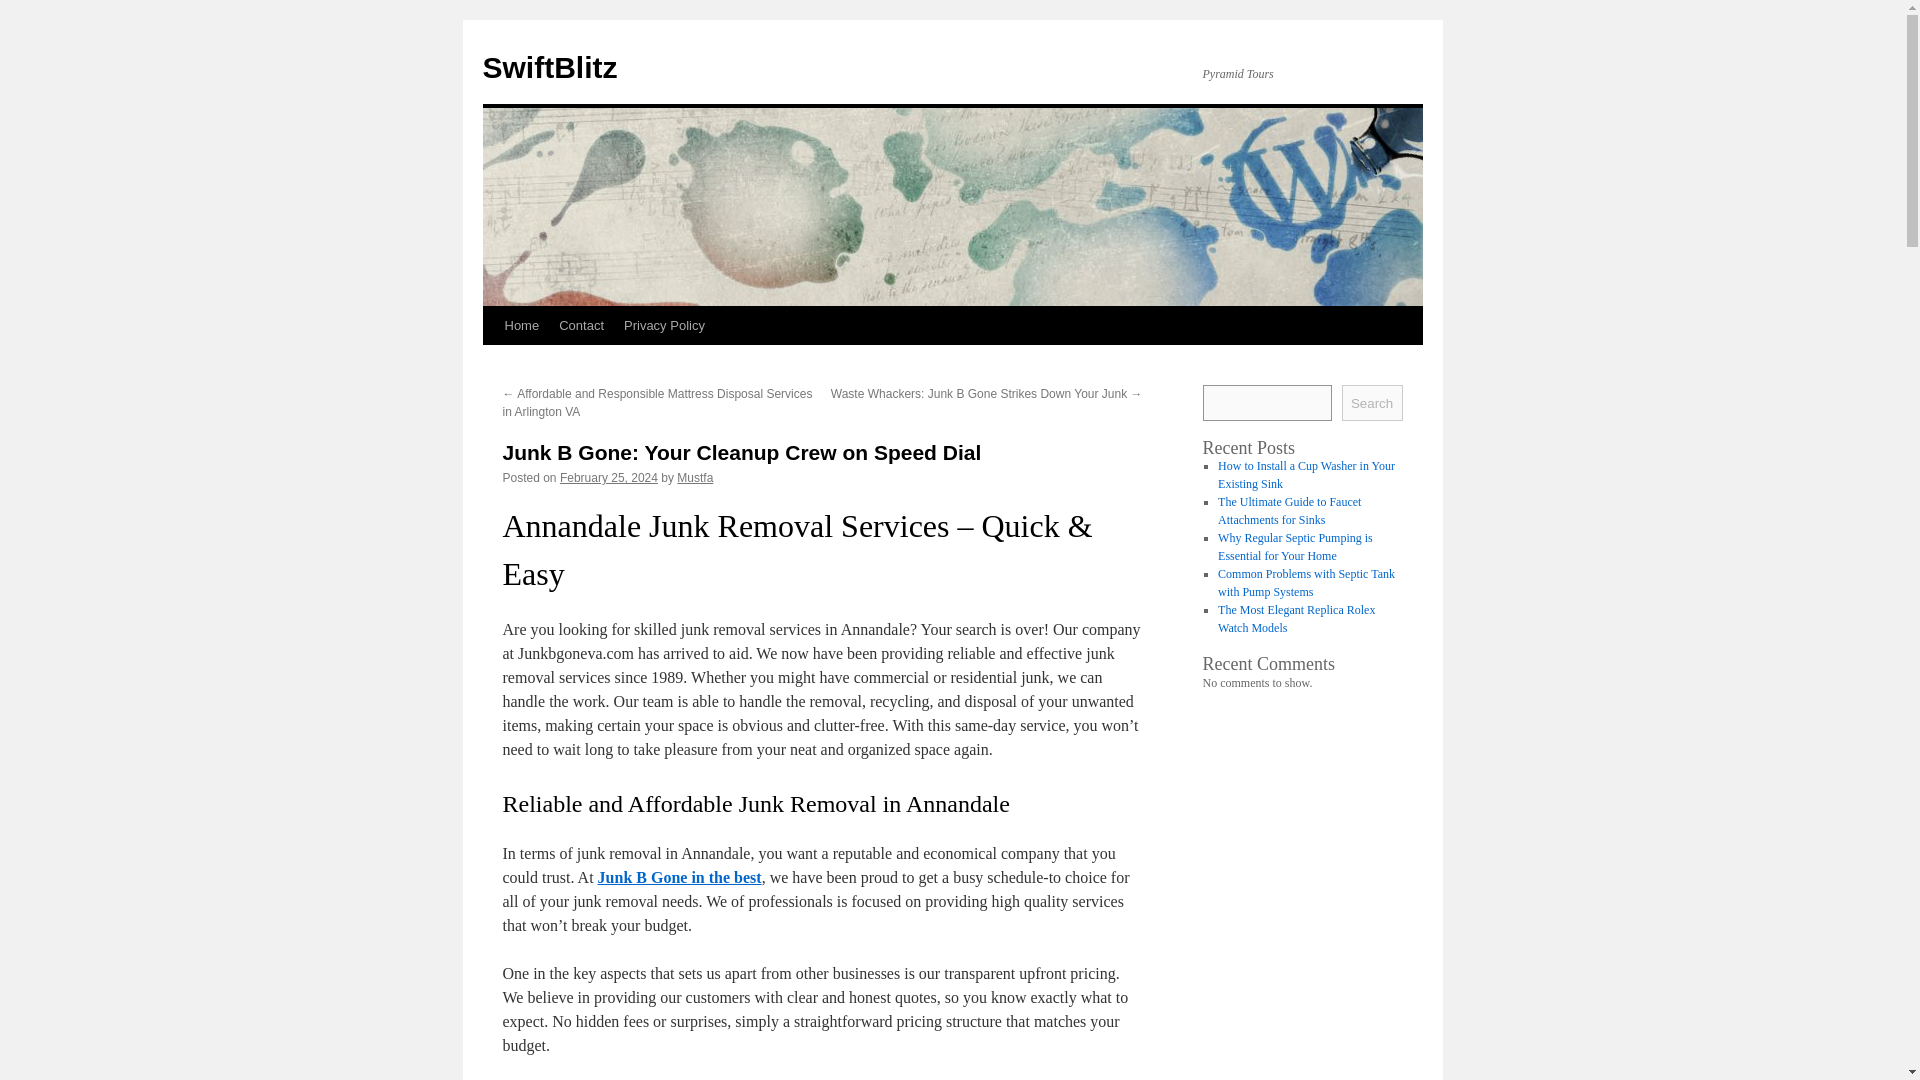 The image size is (1920, 1080). Describe the element at coordinates (664, 325) in the screenshot. I see `Privacy Policy` at that location.